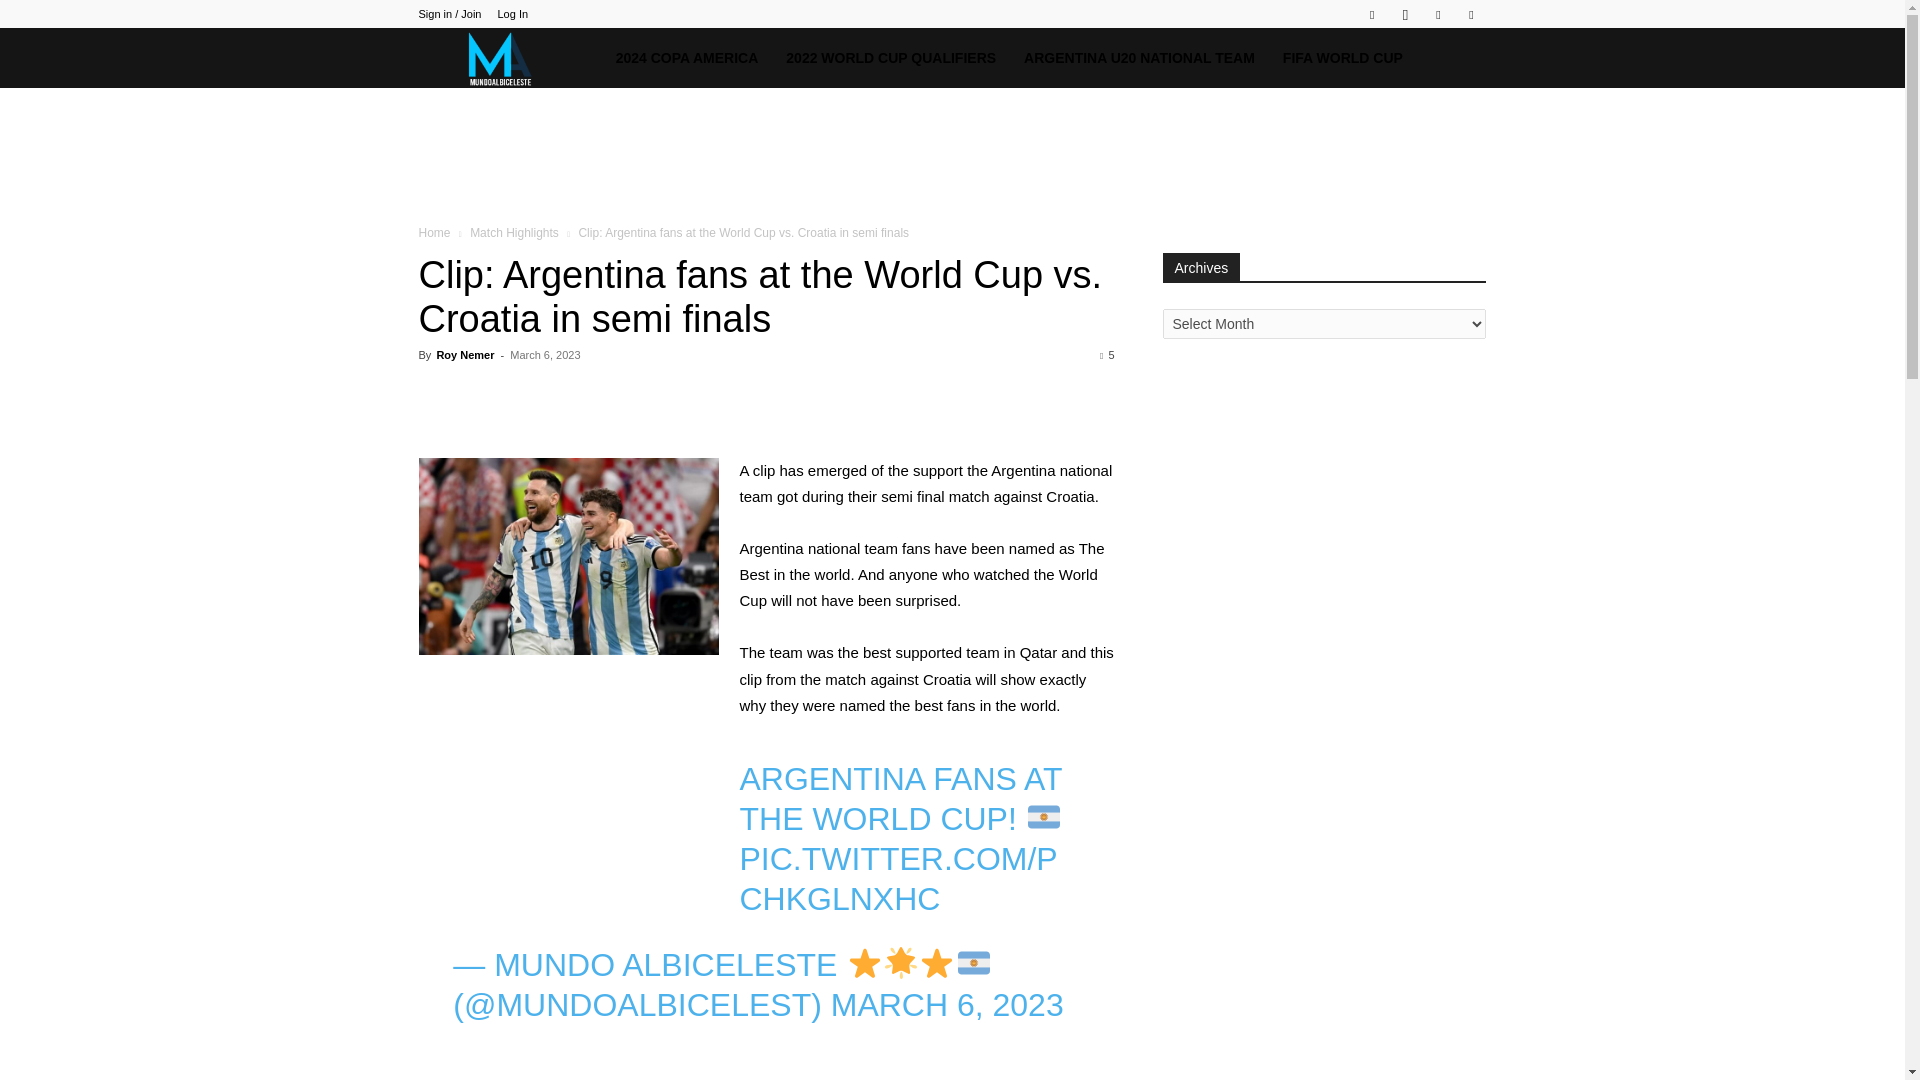 The image size is (1920, 1080). What do you see at coordinates (509, 58) in the screenshot?
I see `Mundo Albiceleste` at bounding box center [509, 58].